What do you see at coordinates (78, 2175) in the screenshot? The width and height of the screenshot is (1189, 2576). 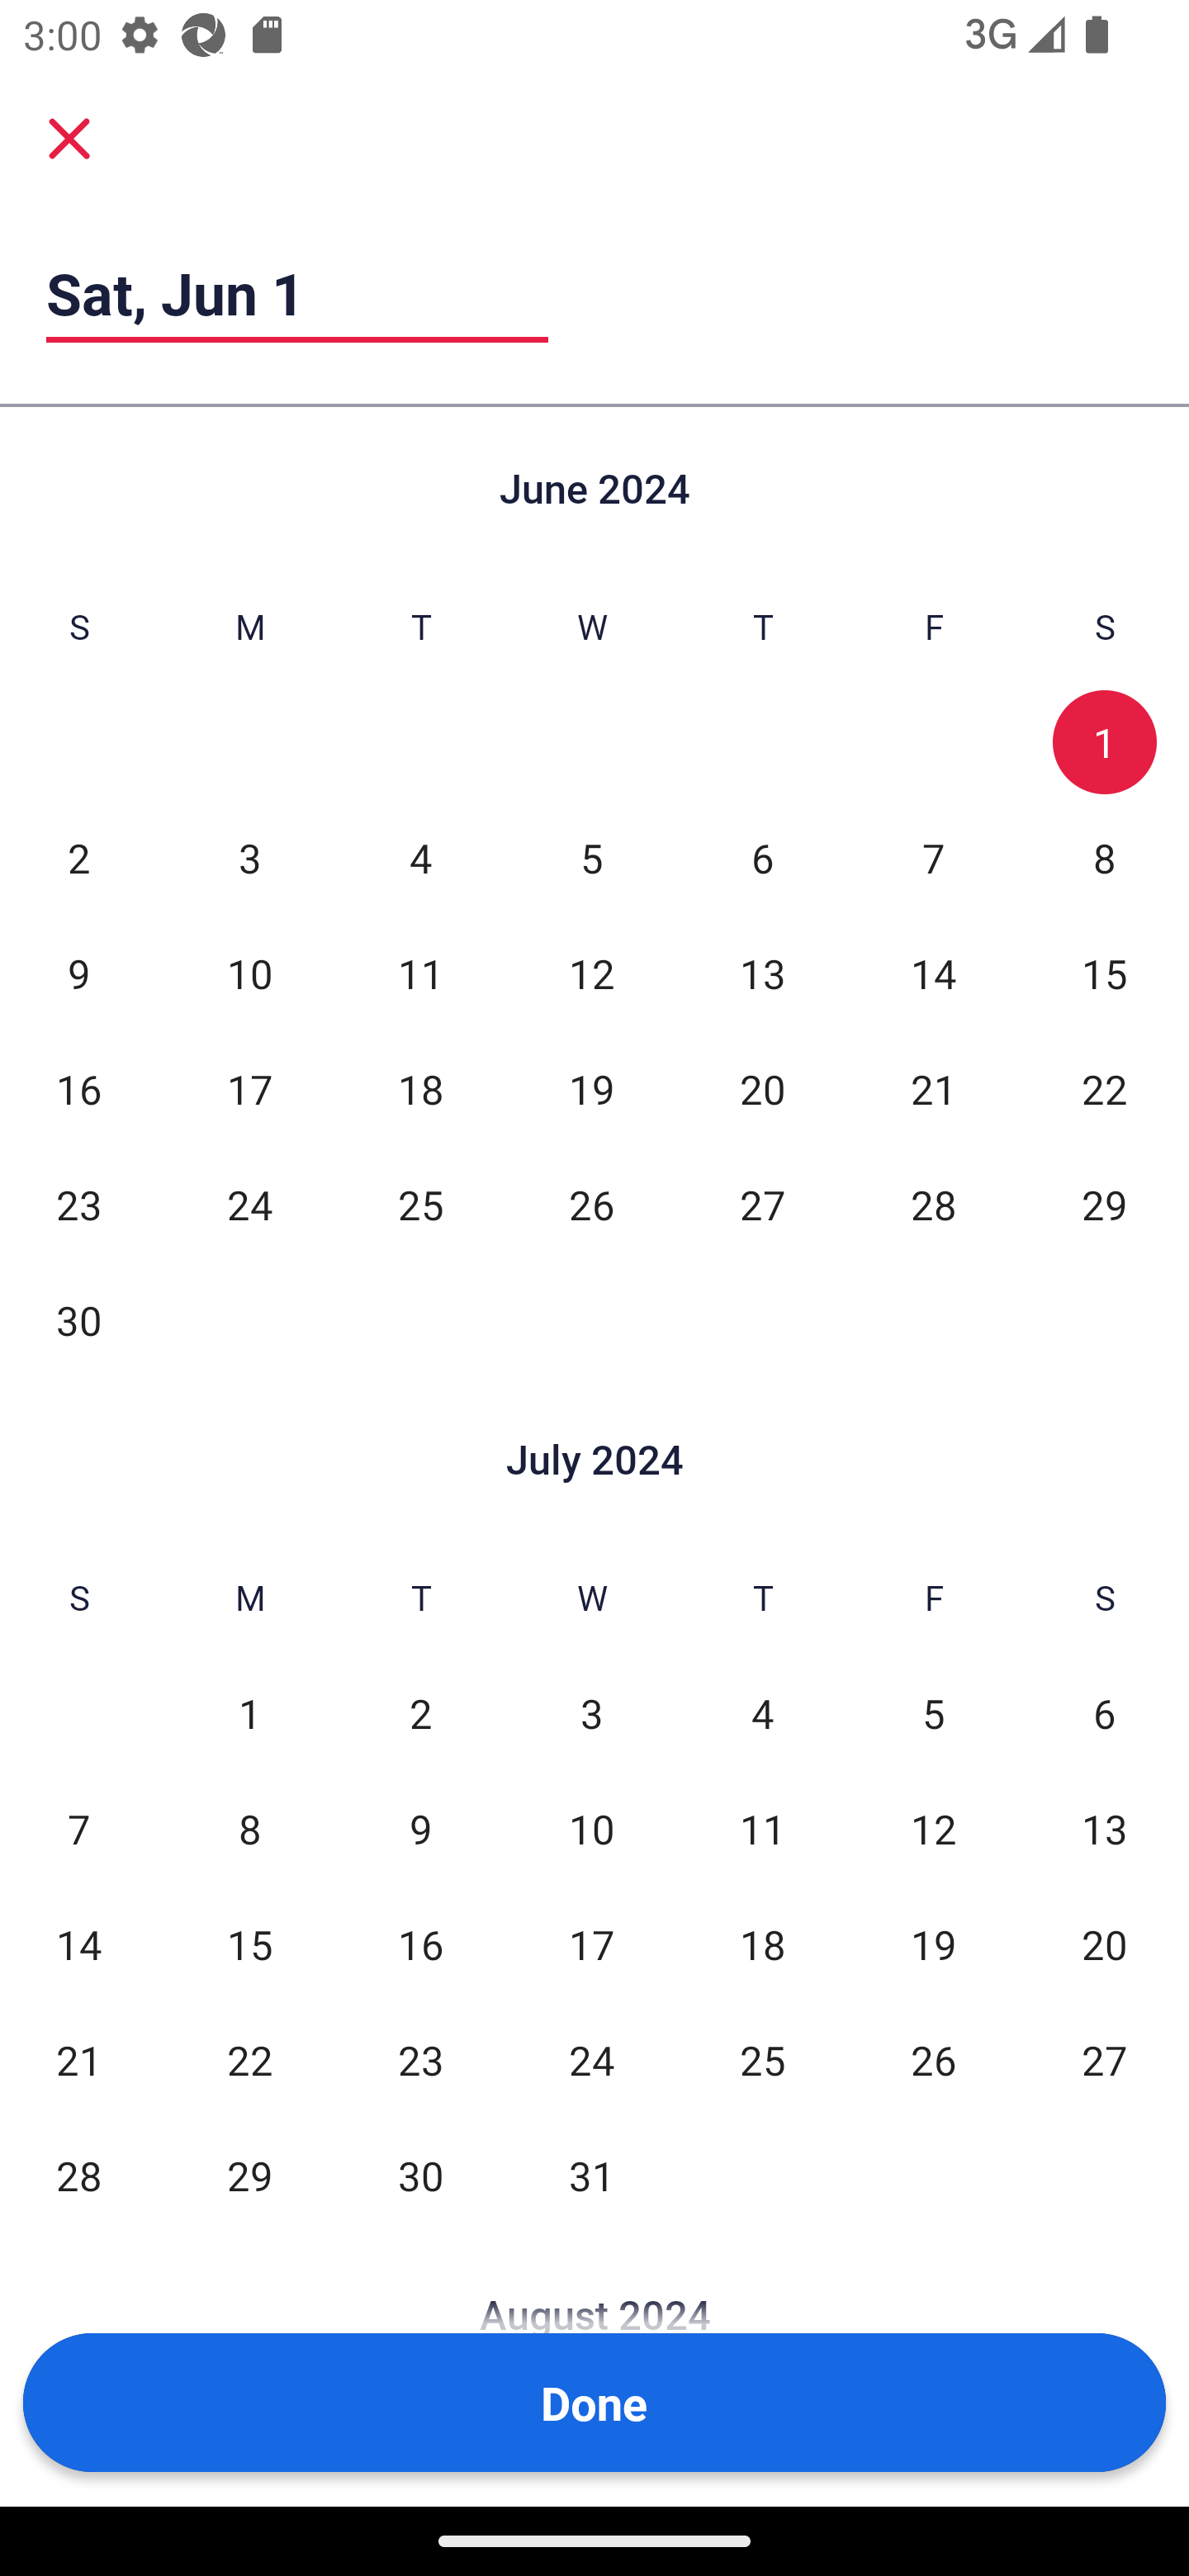 I see `28 Sun, Jul 28, Not Selected` at bounding box center [78, 2175].